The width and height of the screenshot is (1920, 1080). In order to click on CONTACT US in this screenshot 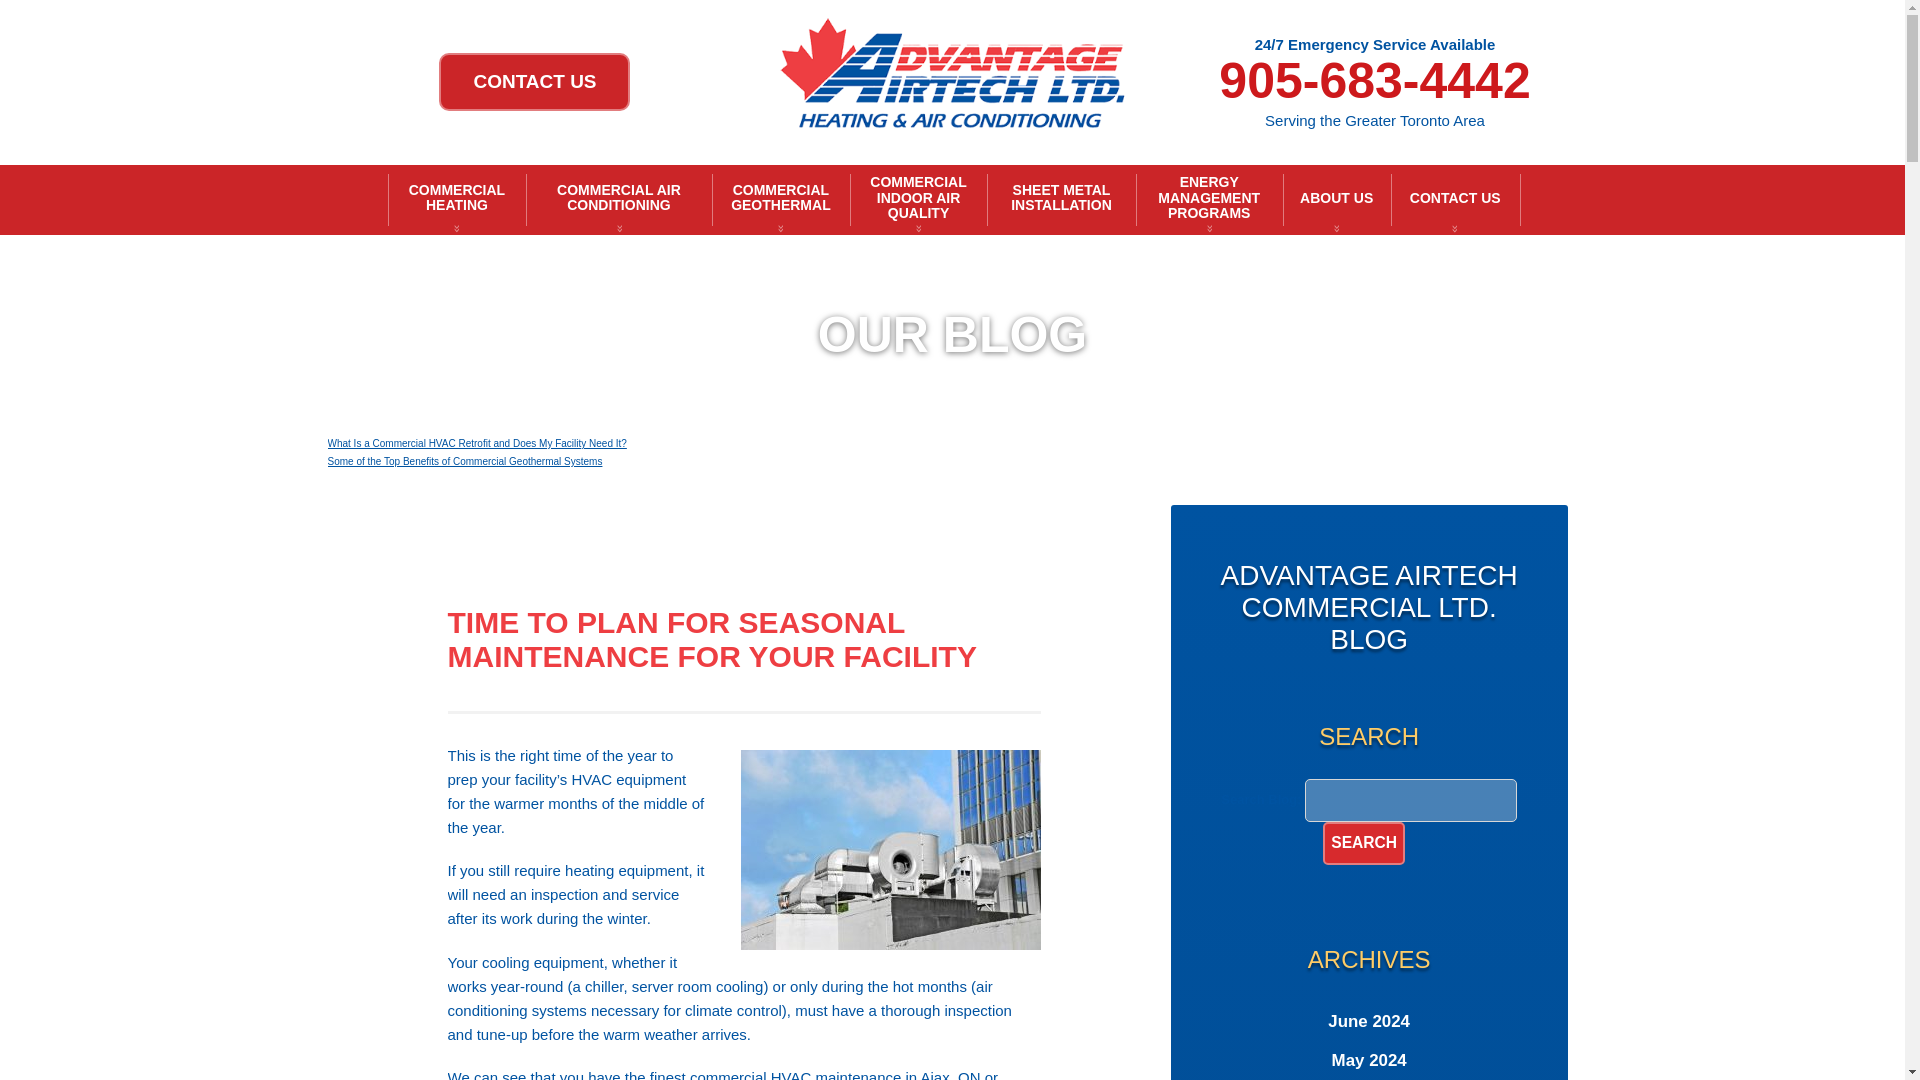, I will do `click(534, 82)`.